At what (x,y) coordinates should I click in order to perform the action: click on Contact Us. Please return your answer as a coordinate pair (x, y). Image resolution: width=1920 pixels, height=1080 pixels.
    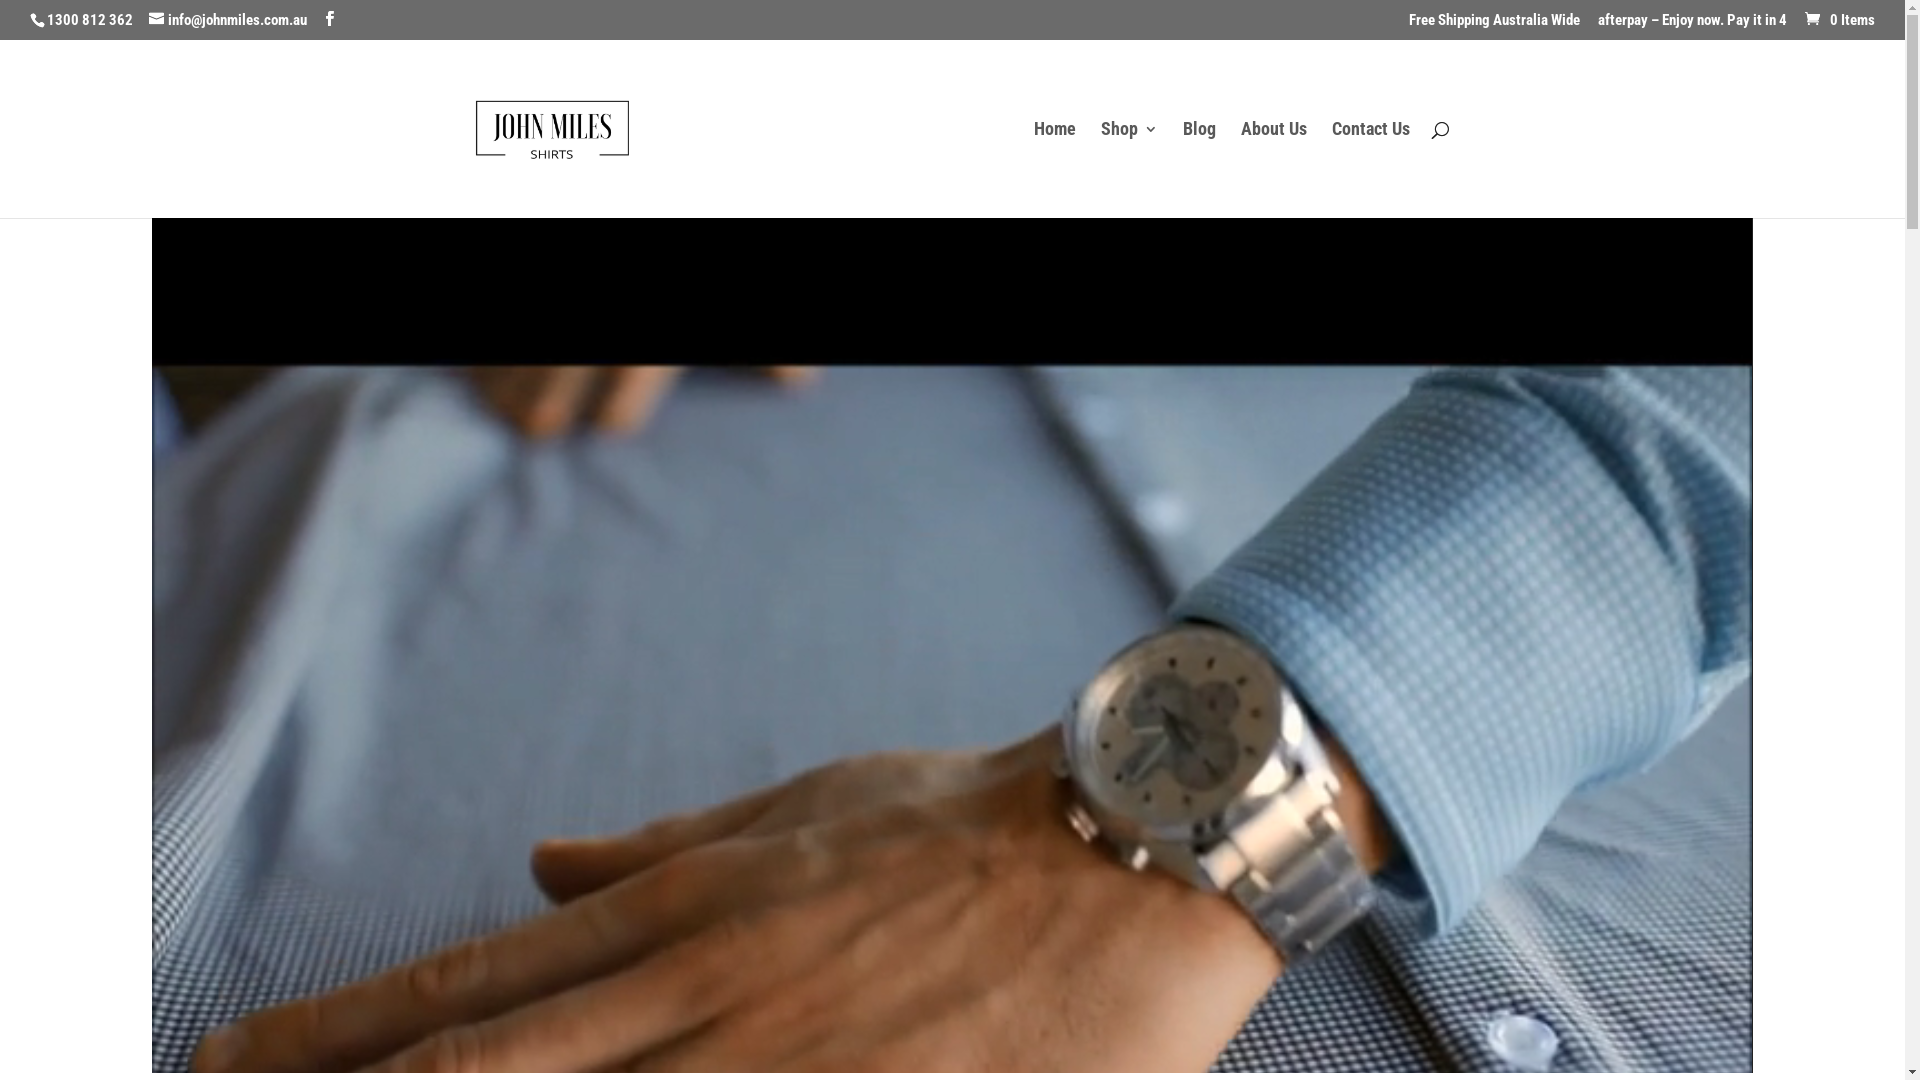
    Looking at the image, I should click on (1371, 170).